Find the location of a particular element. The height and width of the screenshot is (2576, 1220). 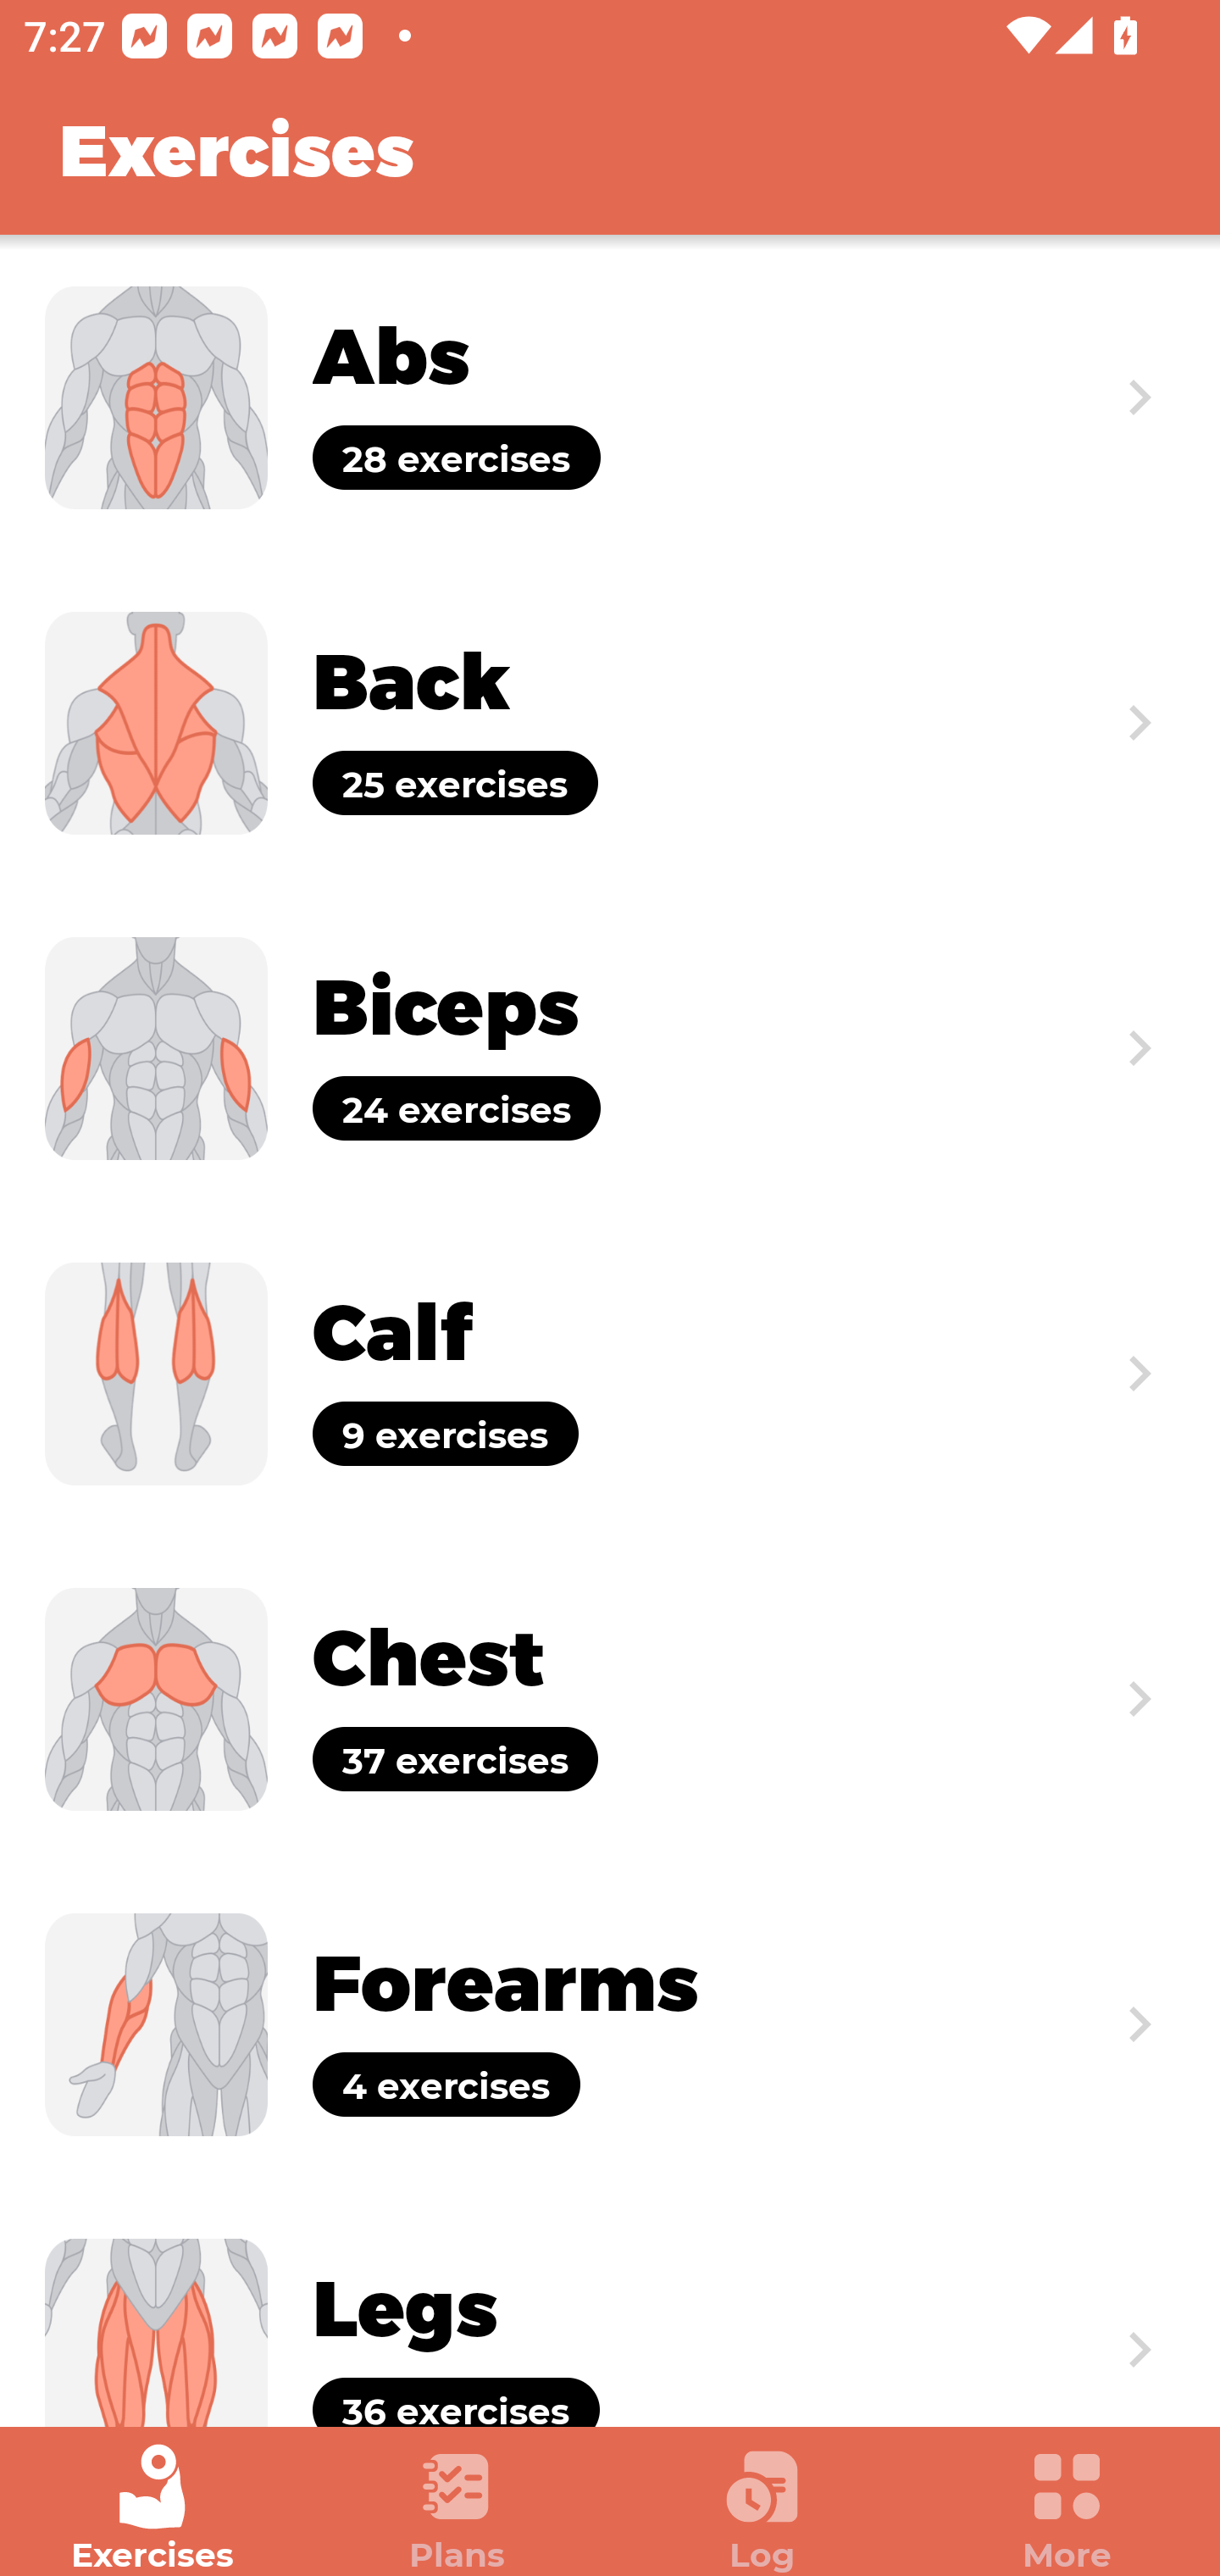

Exercise Biceps 24 exercises is located at coordinates (610, 1047).